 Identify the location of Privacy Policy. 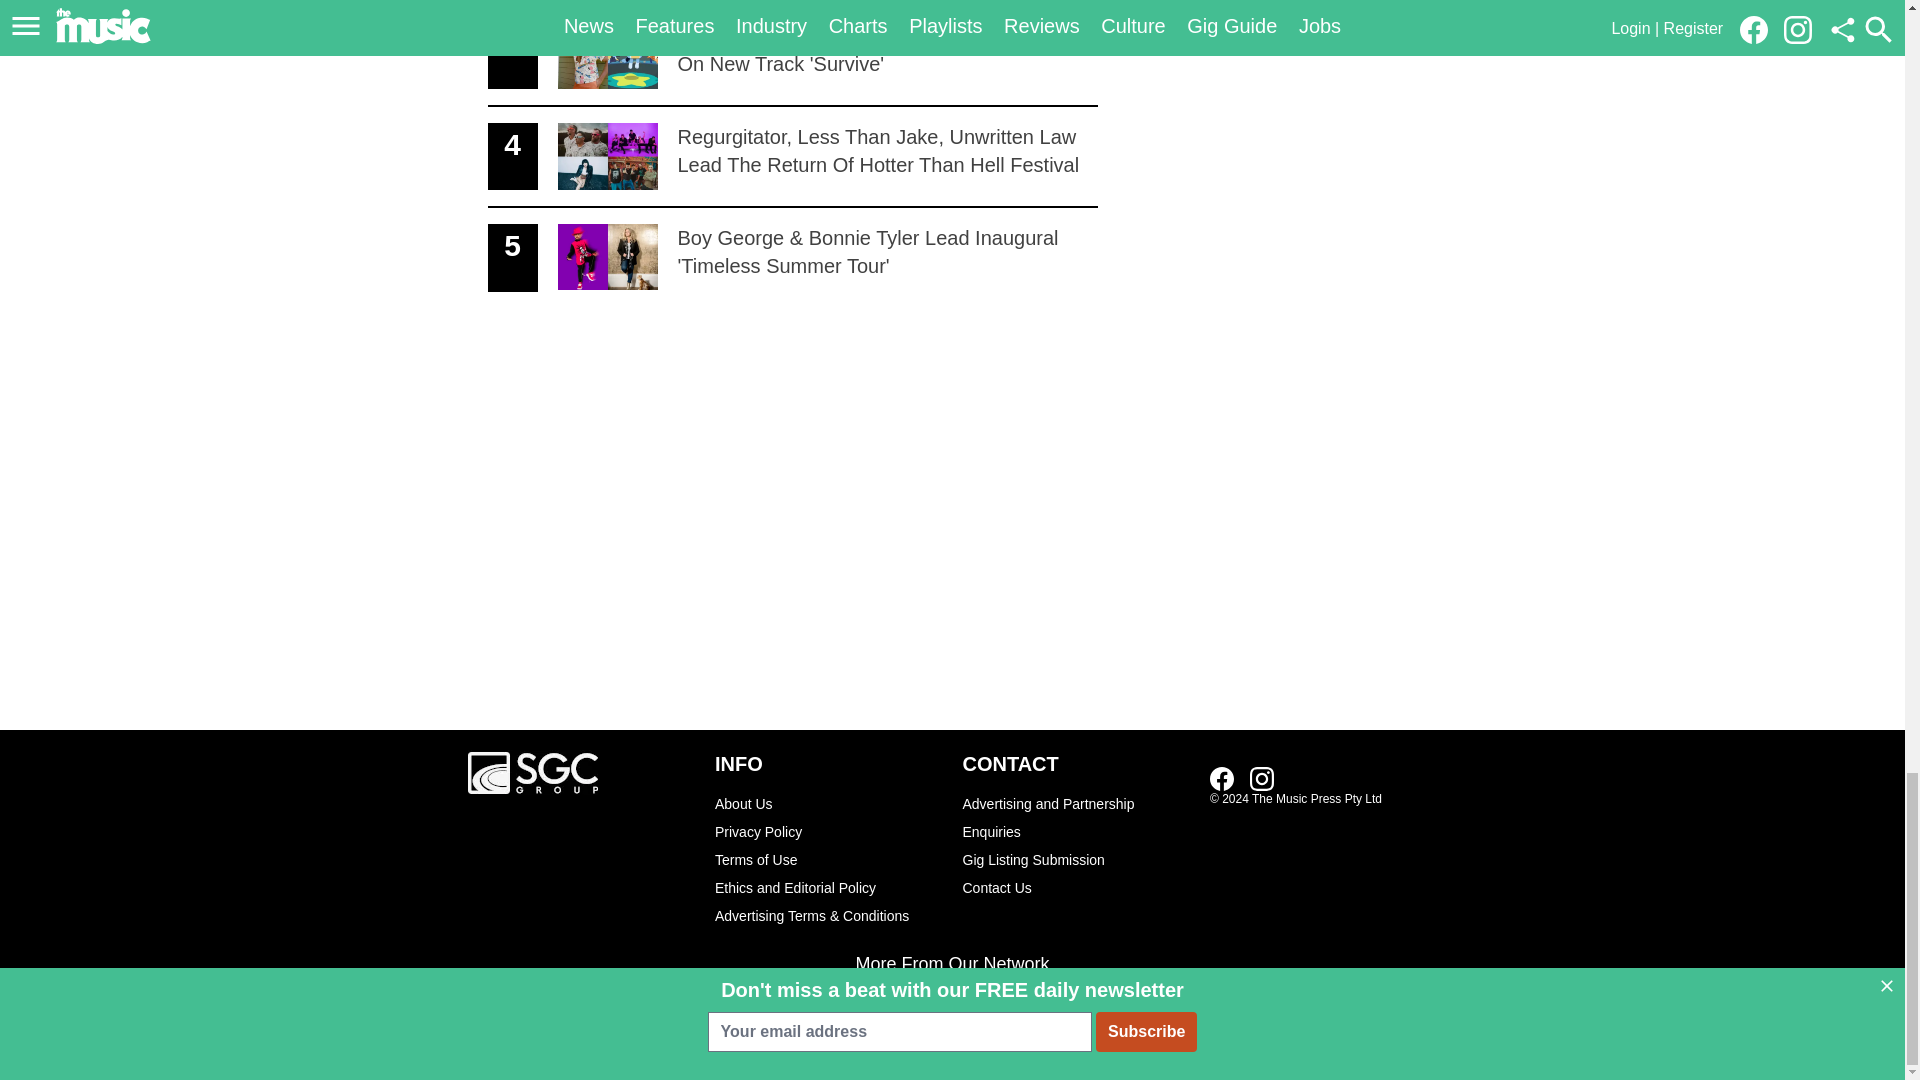
(828, 831).